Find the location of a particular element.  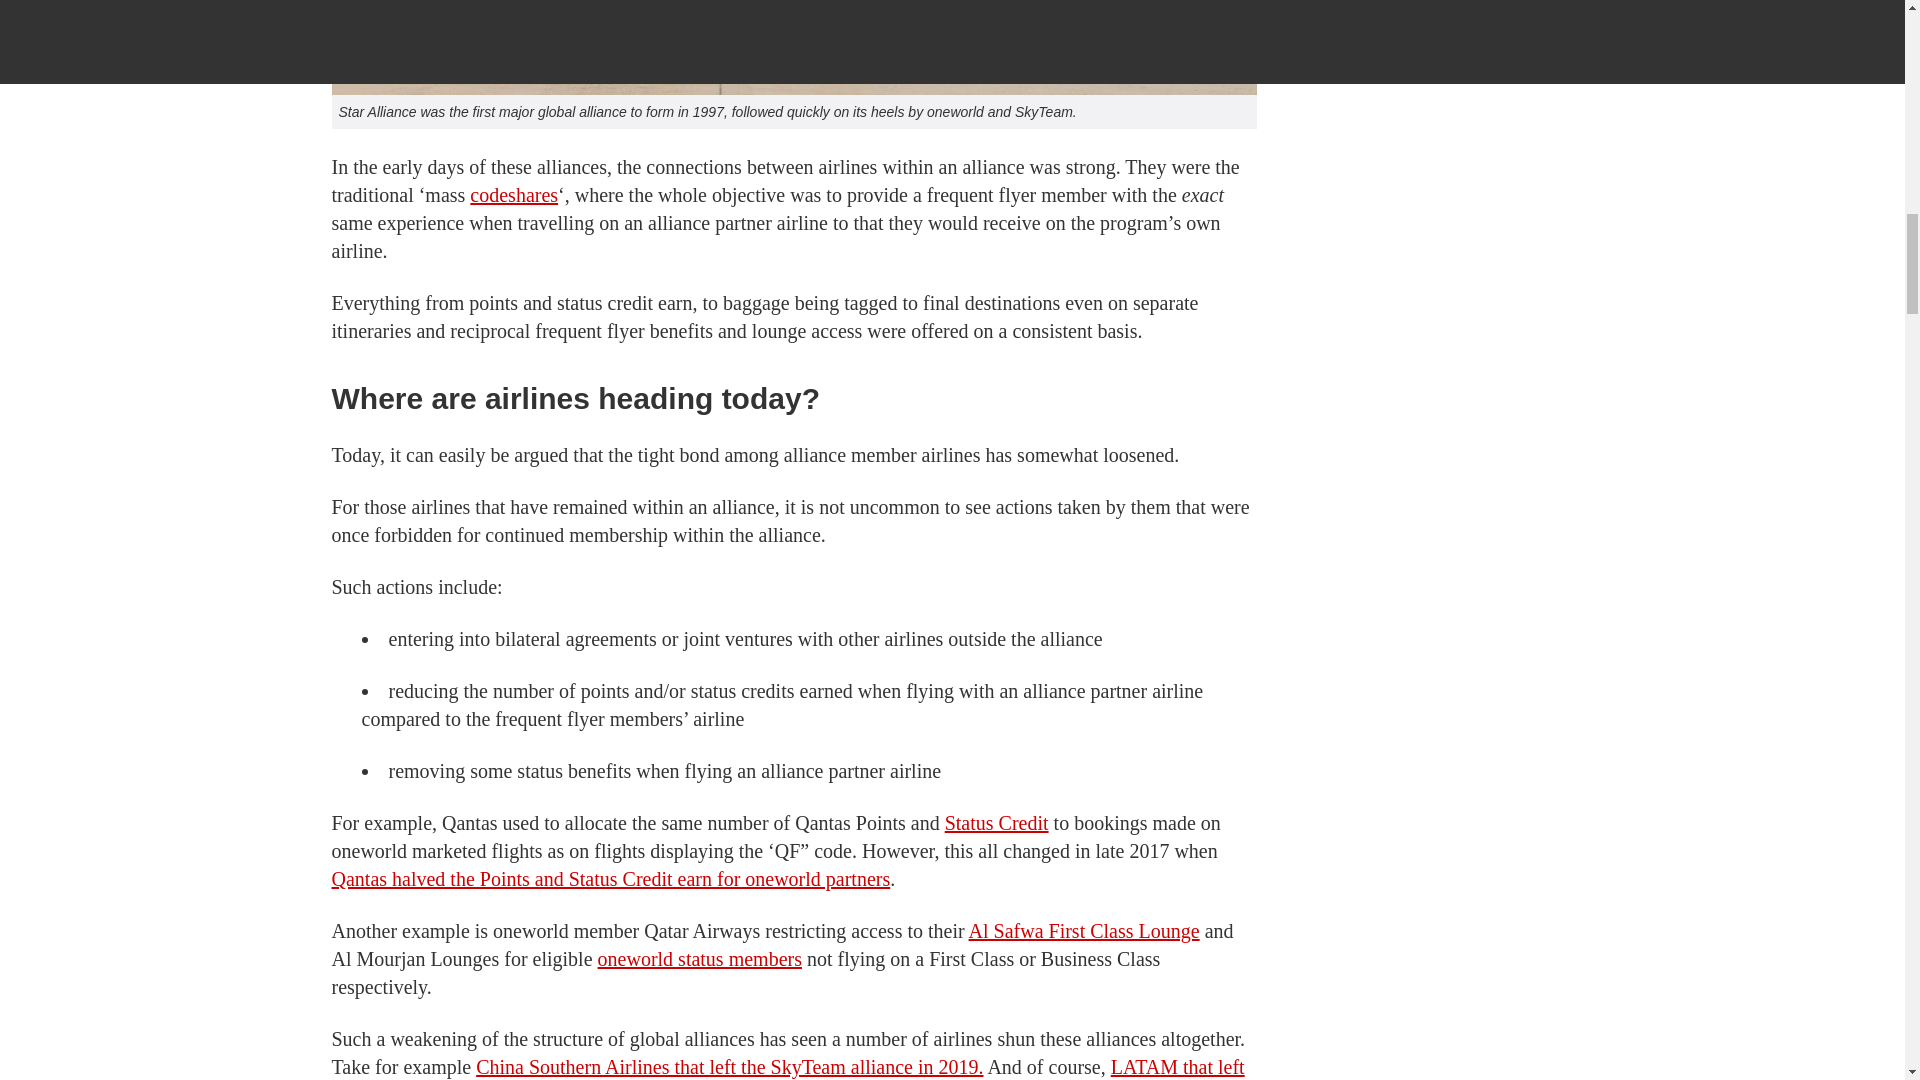

oneworld status members is located at coordinates (700, 958).